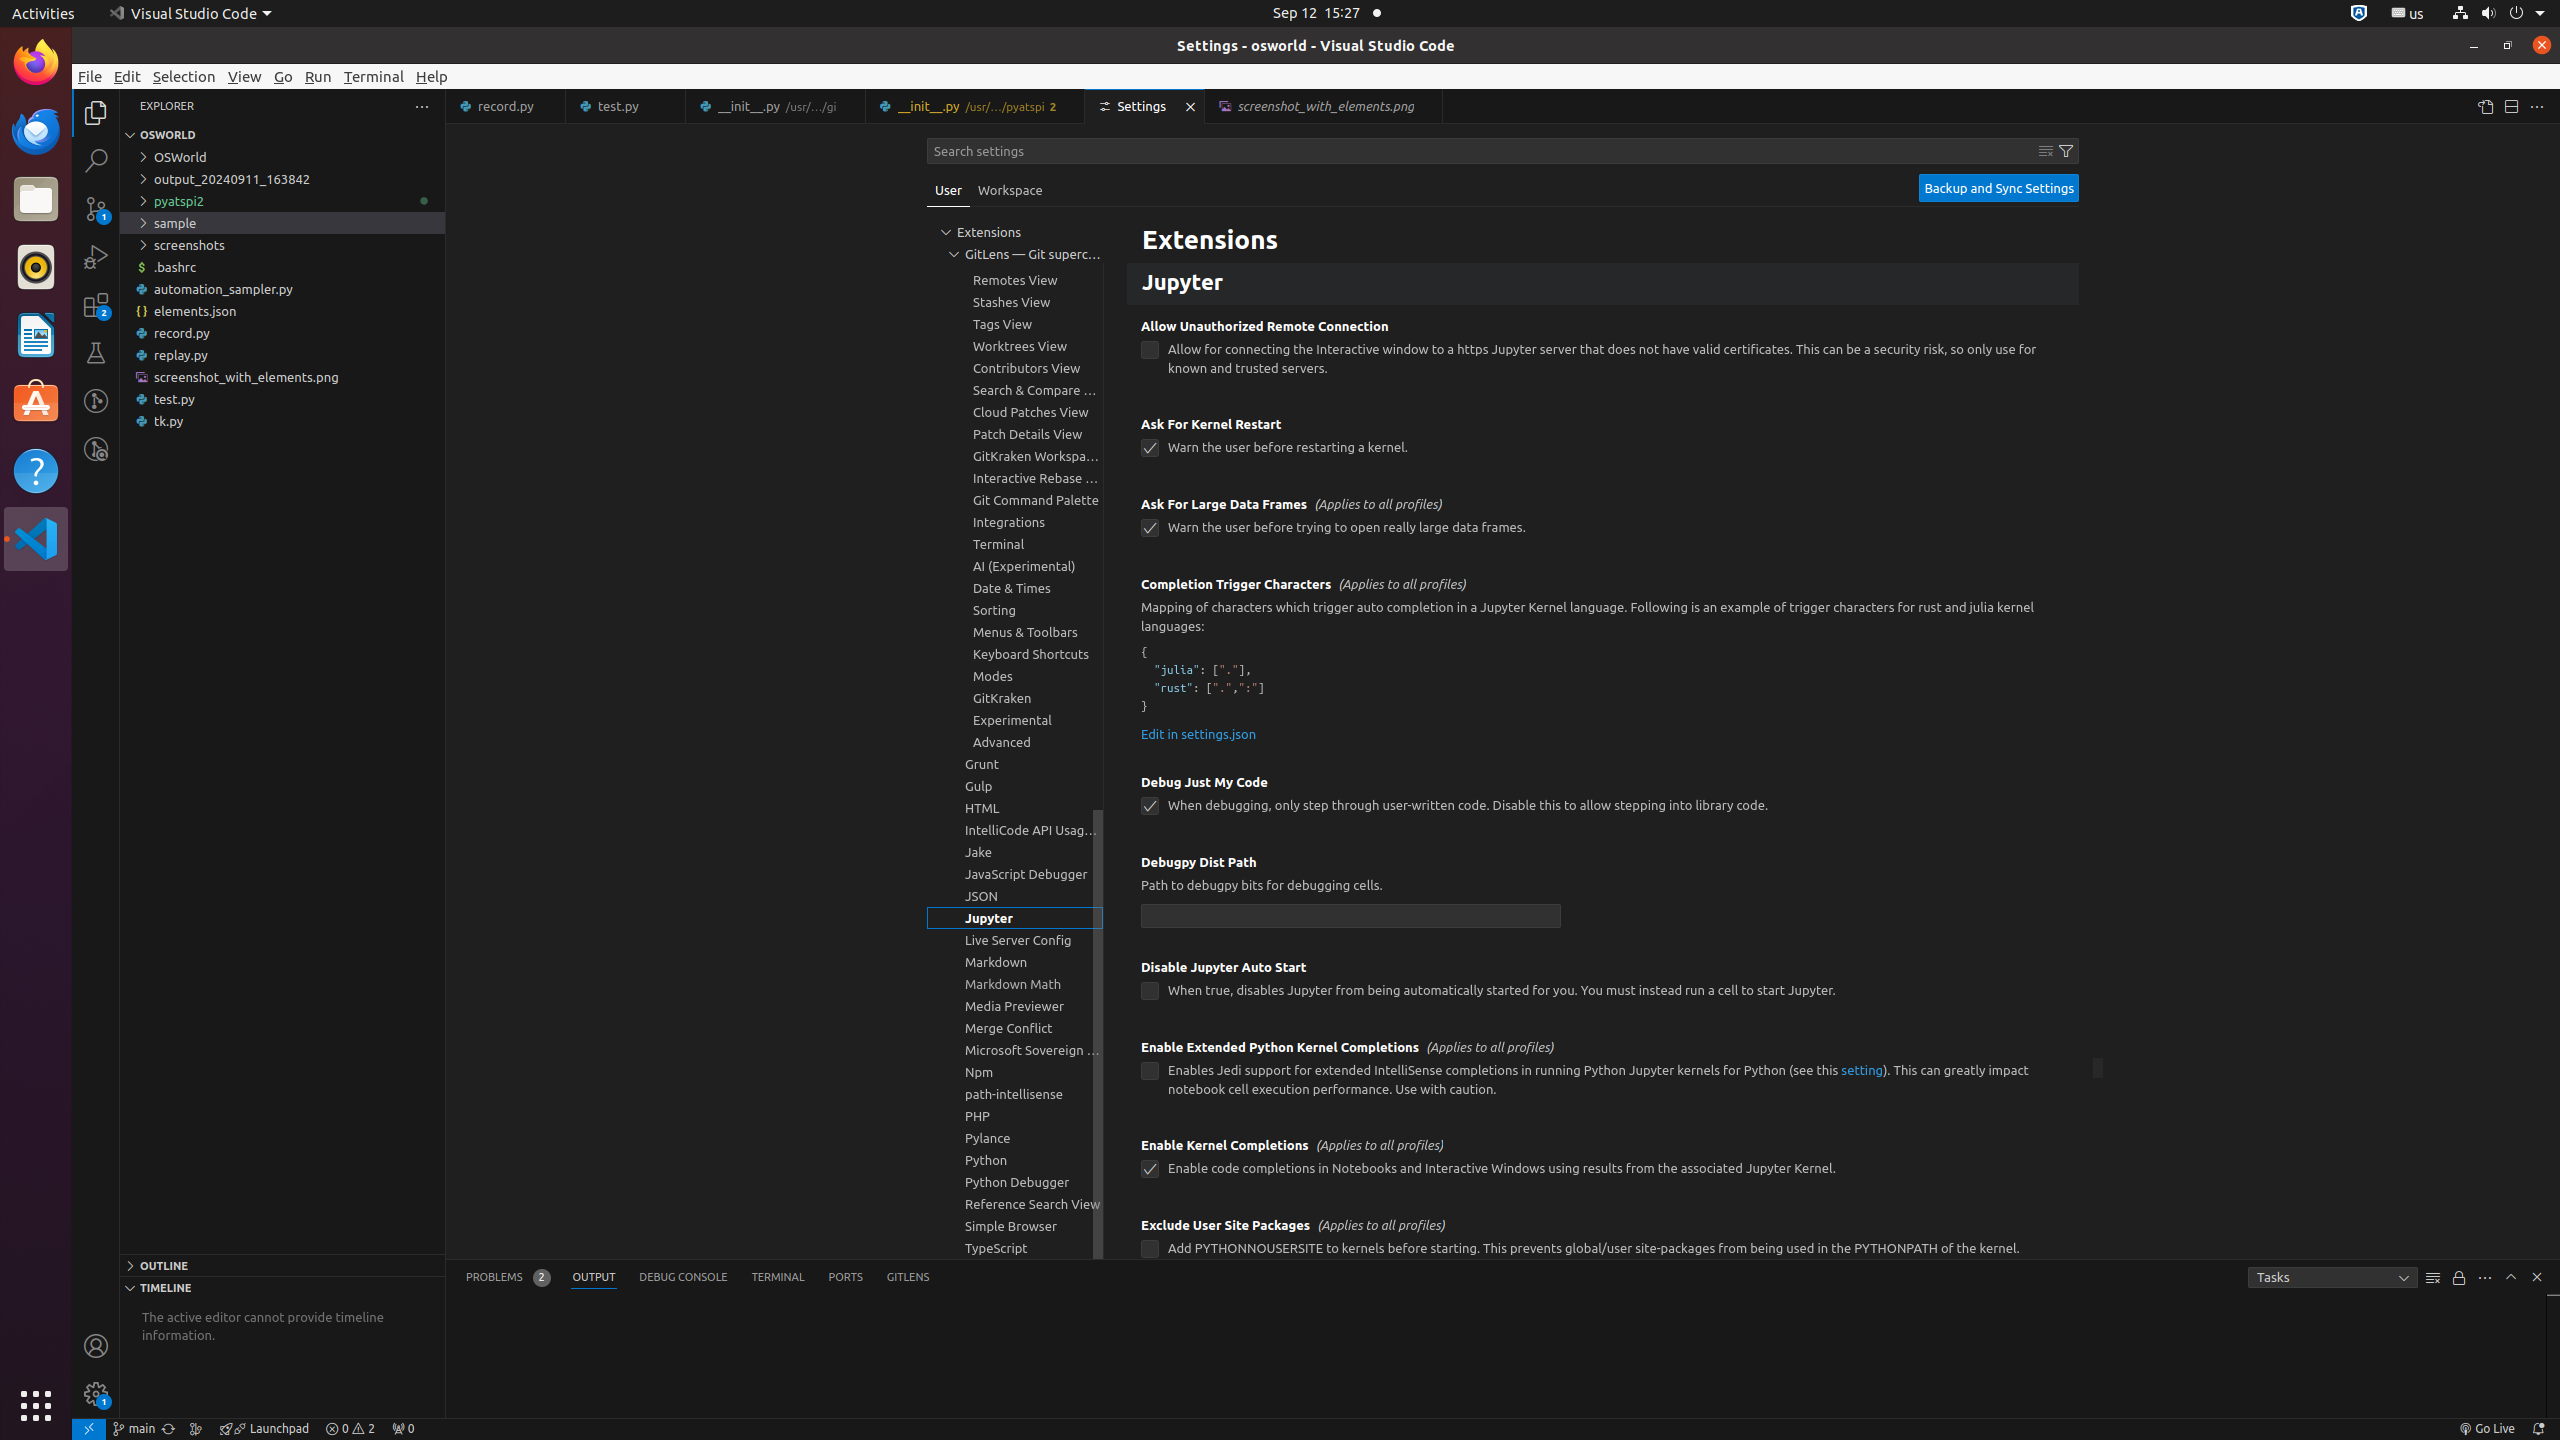 This screenshot has height=1440, width=2560. I want to click on Explorer (Ctrl+Shift+E), so click(96, 113).